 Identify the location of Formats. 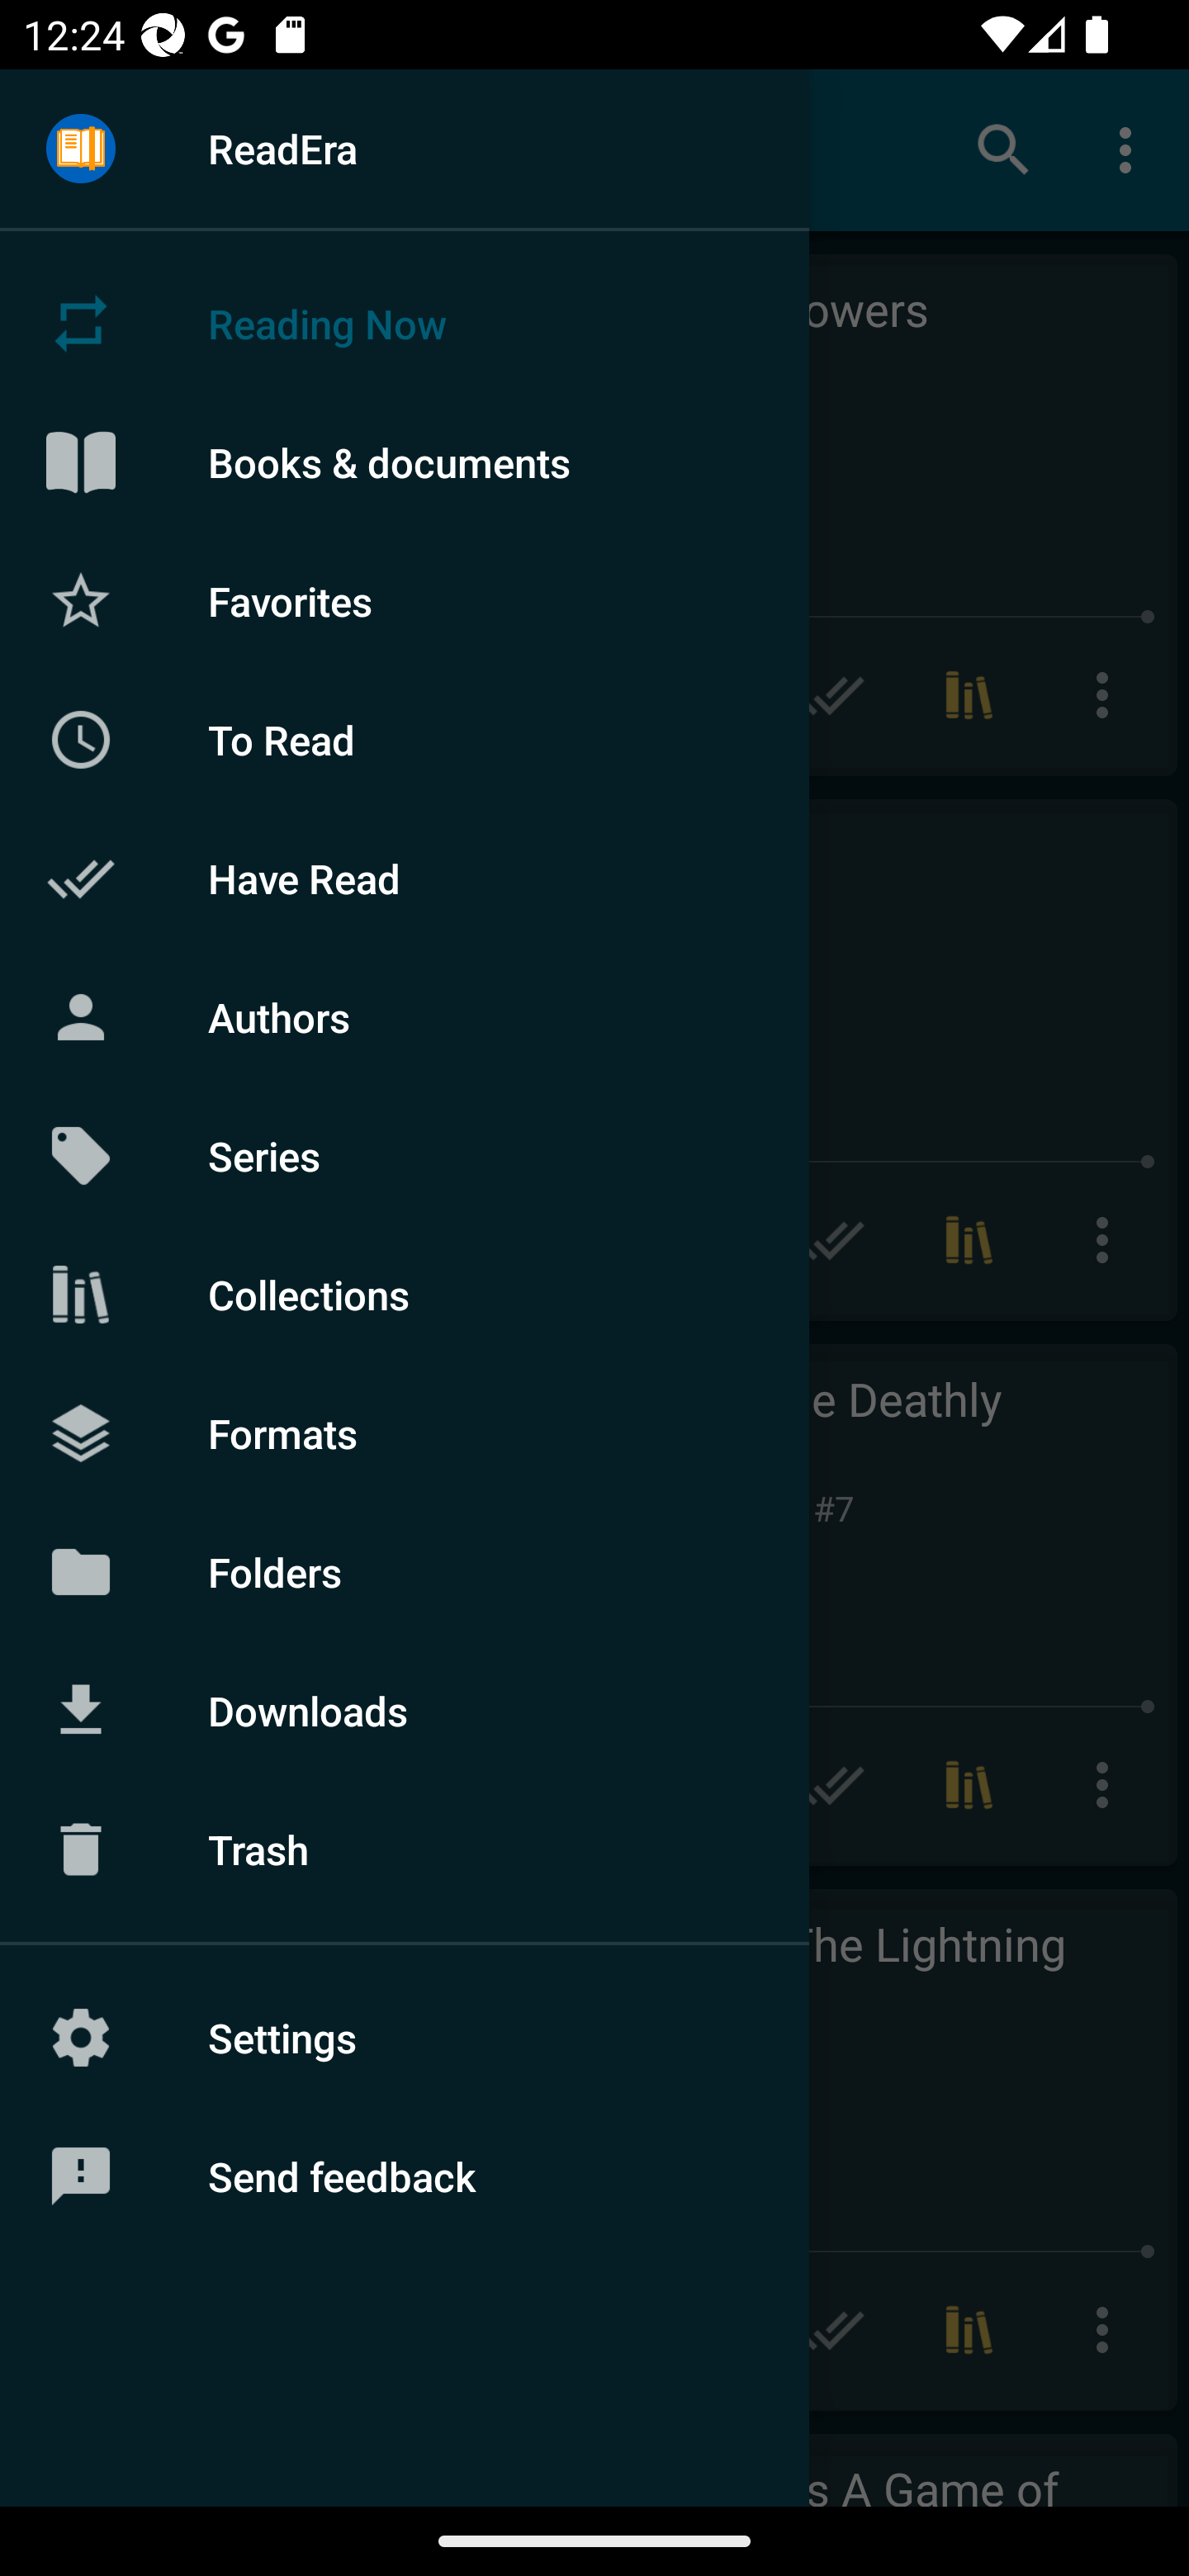
(405, 1432).